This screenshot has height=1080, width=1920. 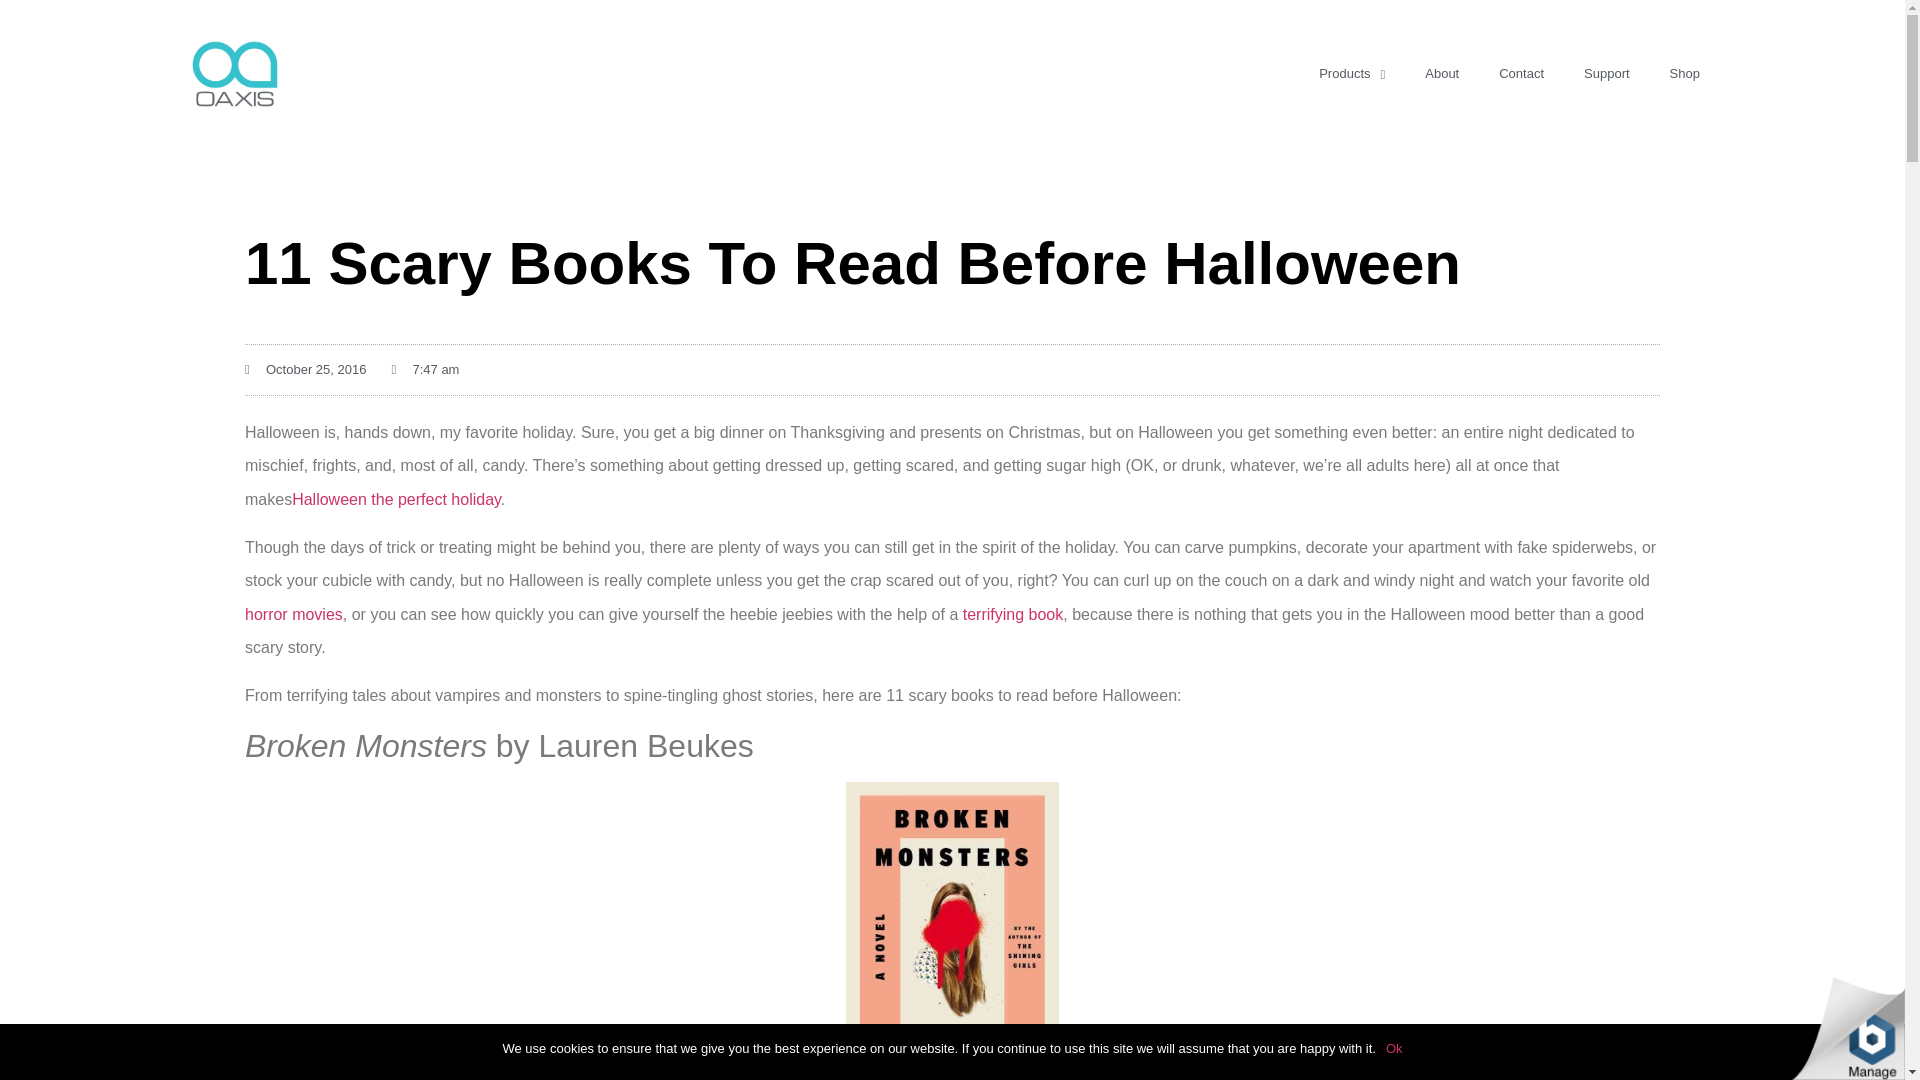 I want to click on terrifying book, so click(x=1013, y=614).